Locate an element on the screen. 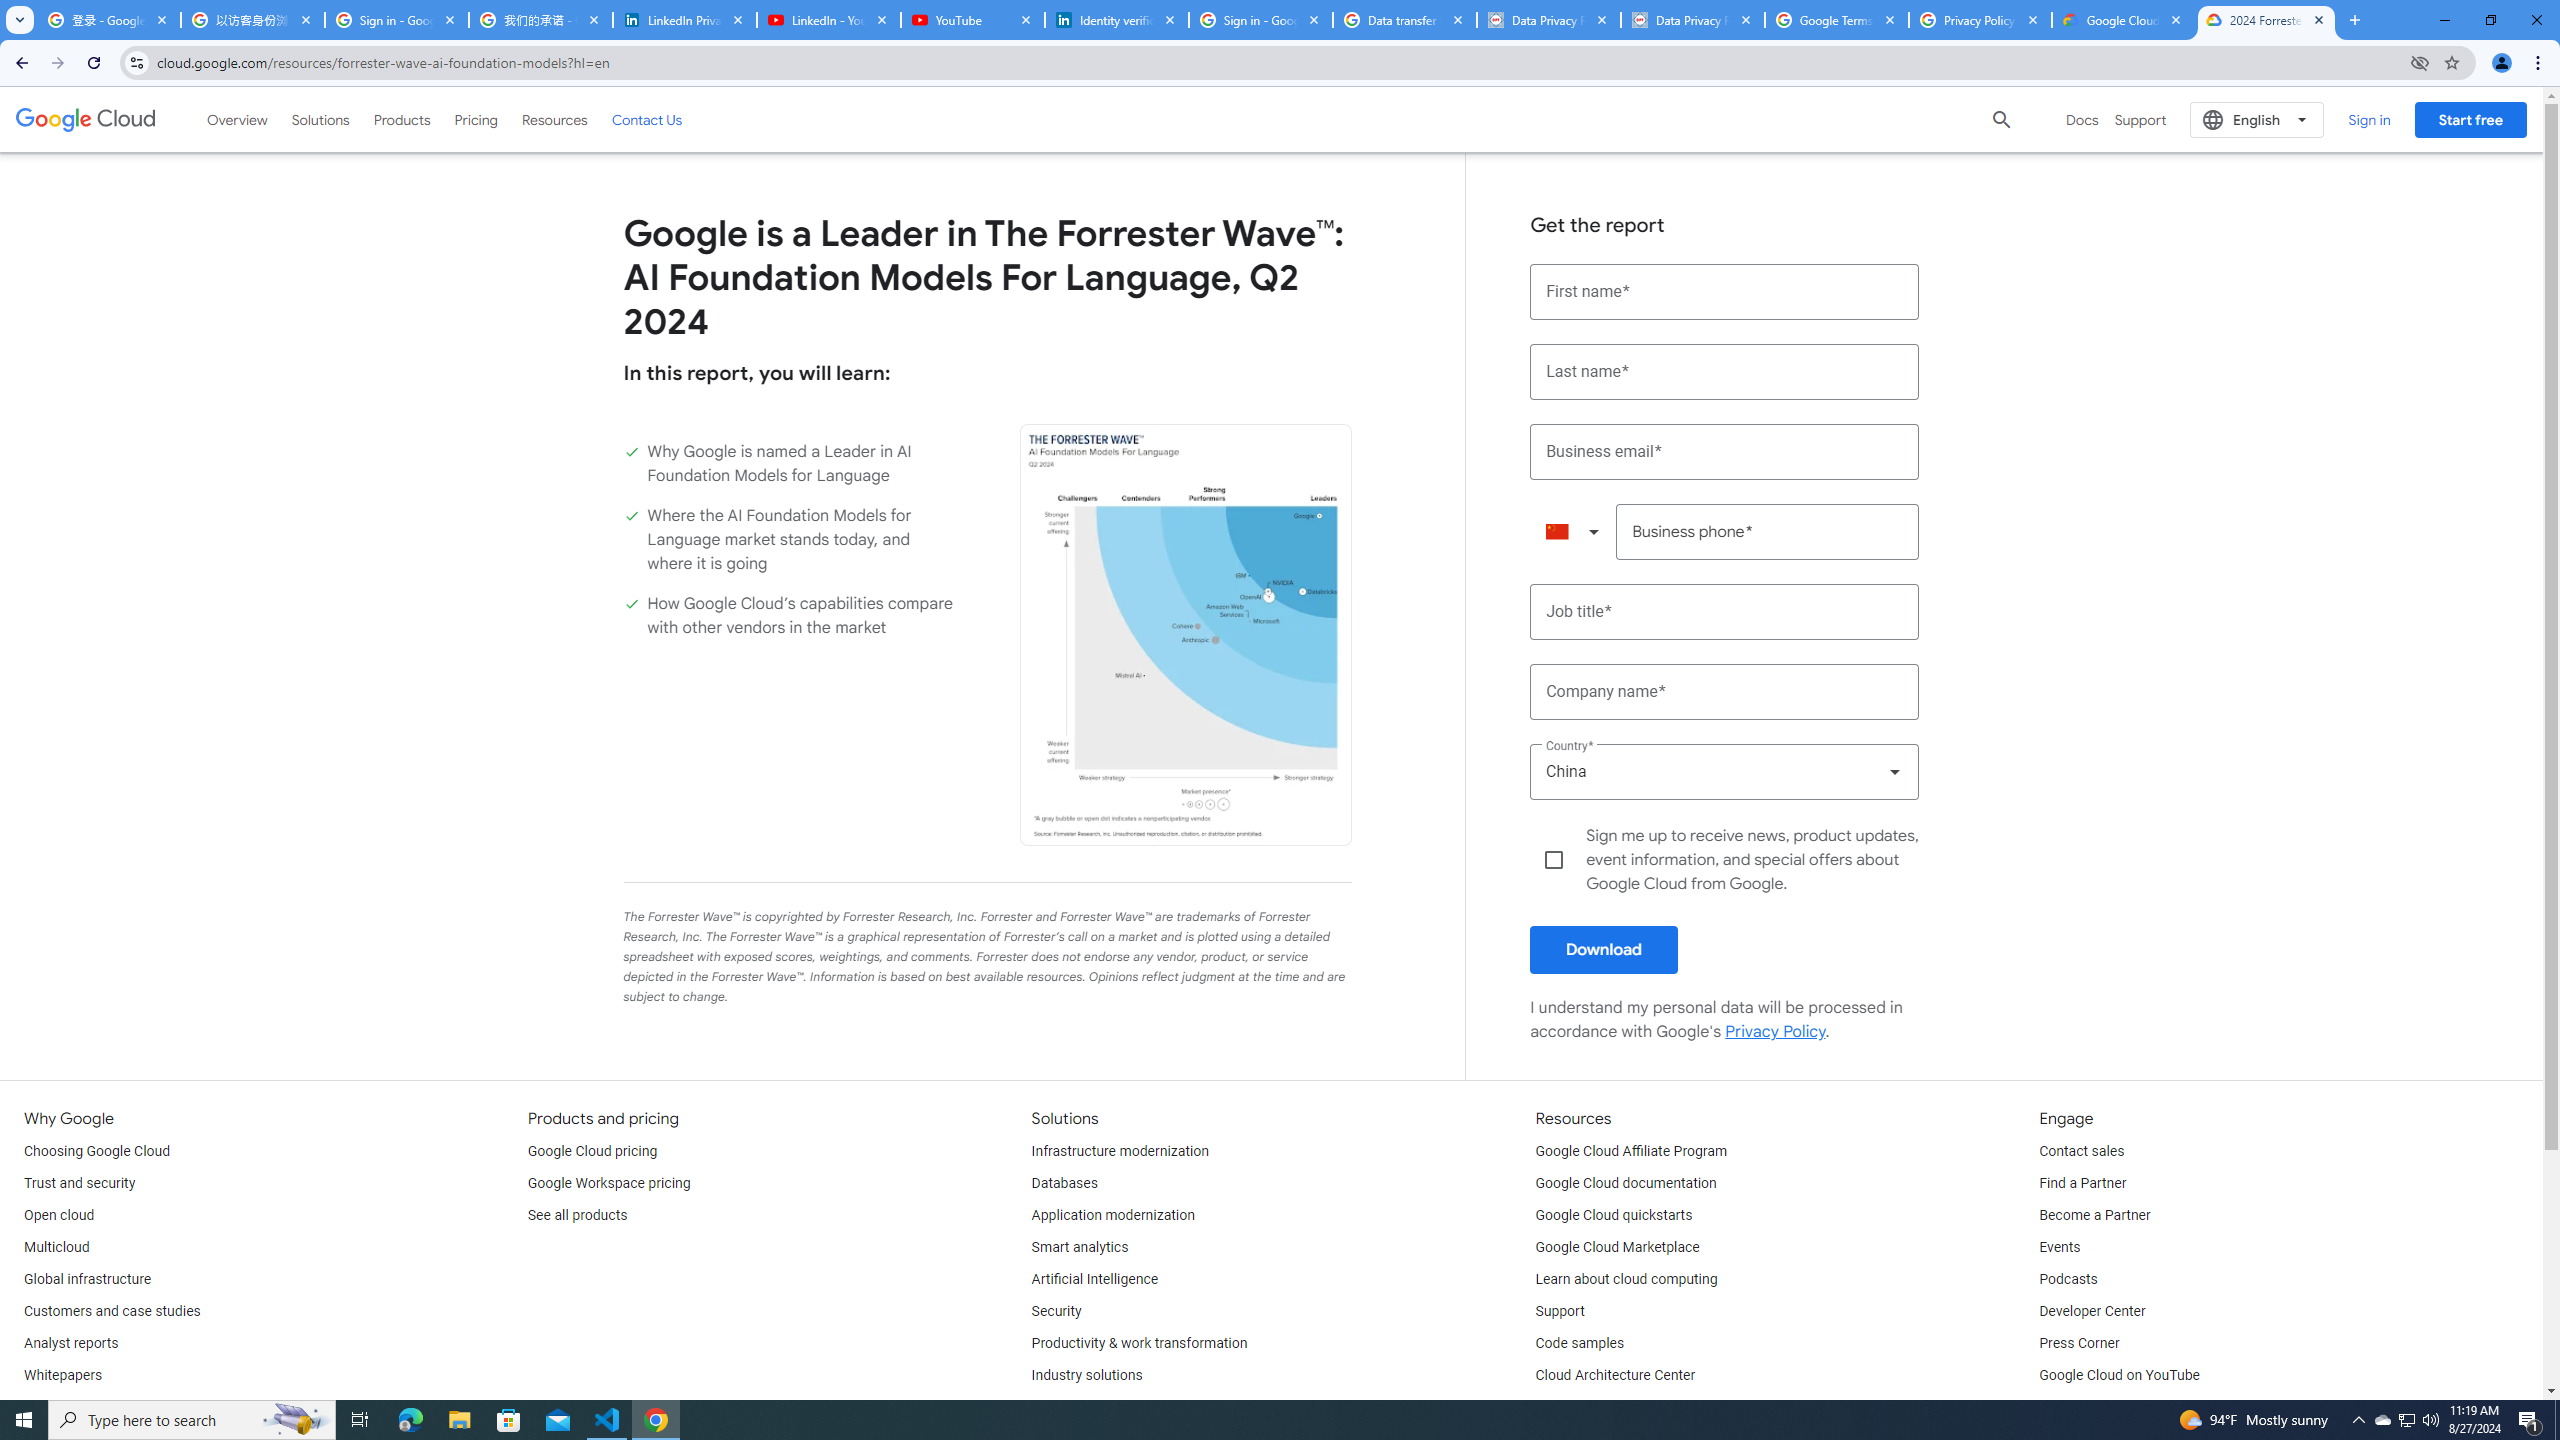 This screenshot has width=2560, height=1440. Multicloud is located at coordinates (56, 1248).